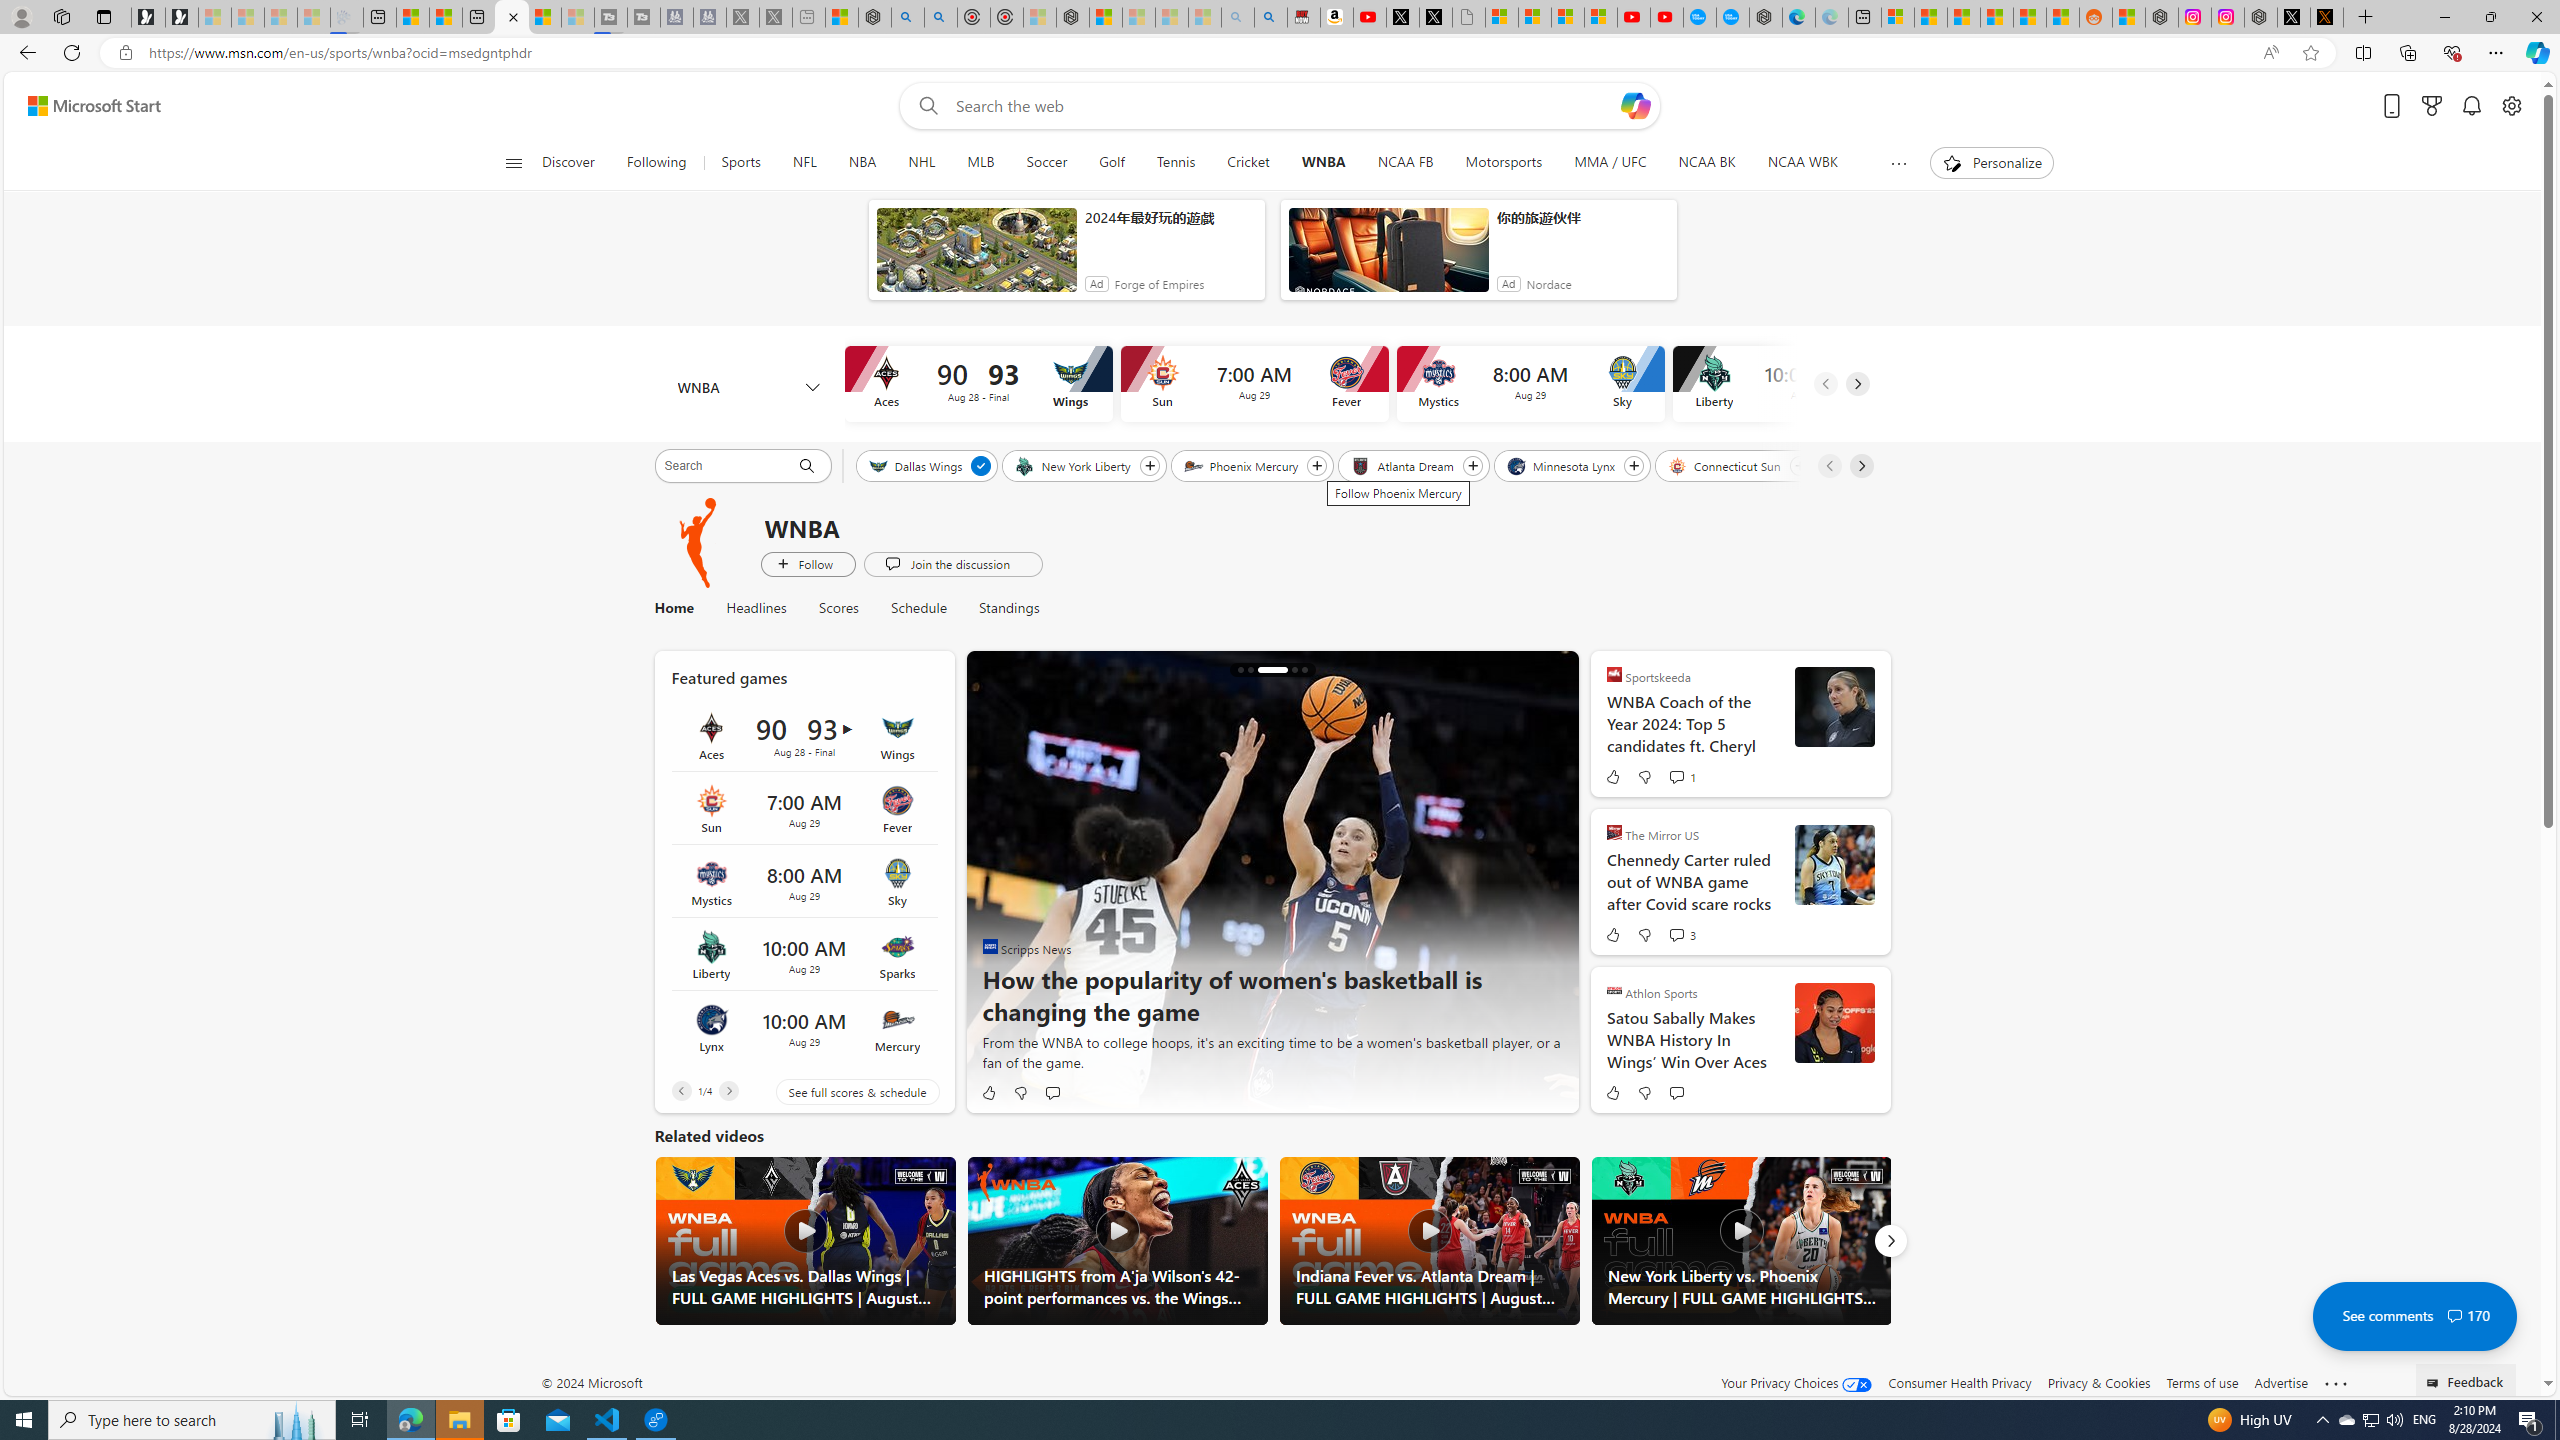  What do you see at coordinates (981, 163) in the screenshot?
I see `MLB` at bounding box center [981, 163].